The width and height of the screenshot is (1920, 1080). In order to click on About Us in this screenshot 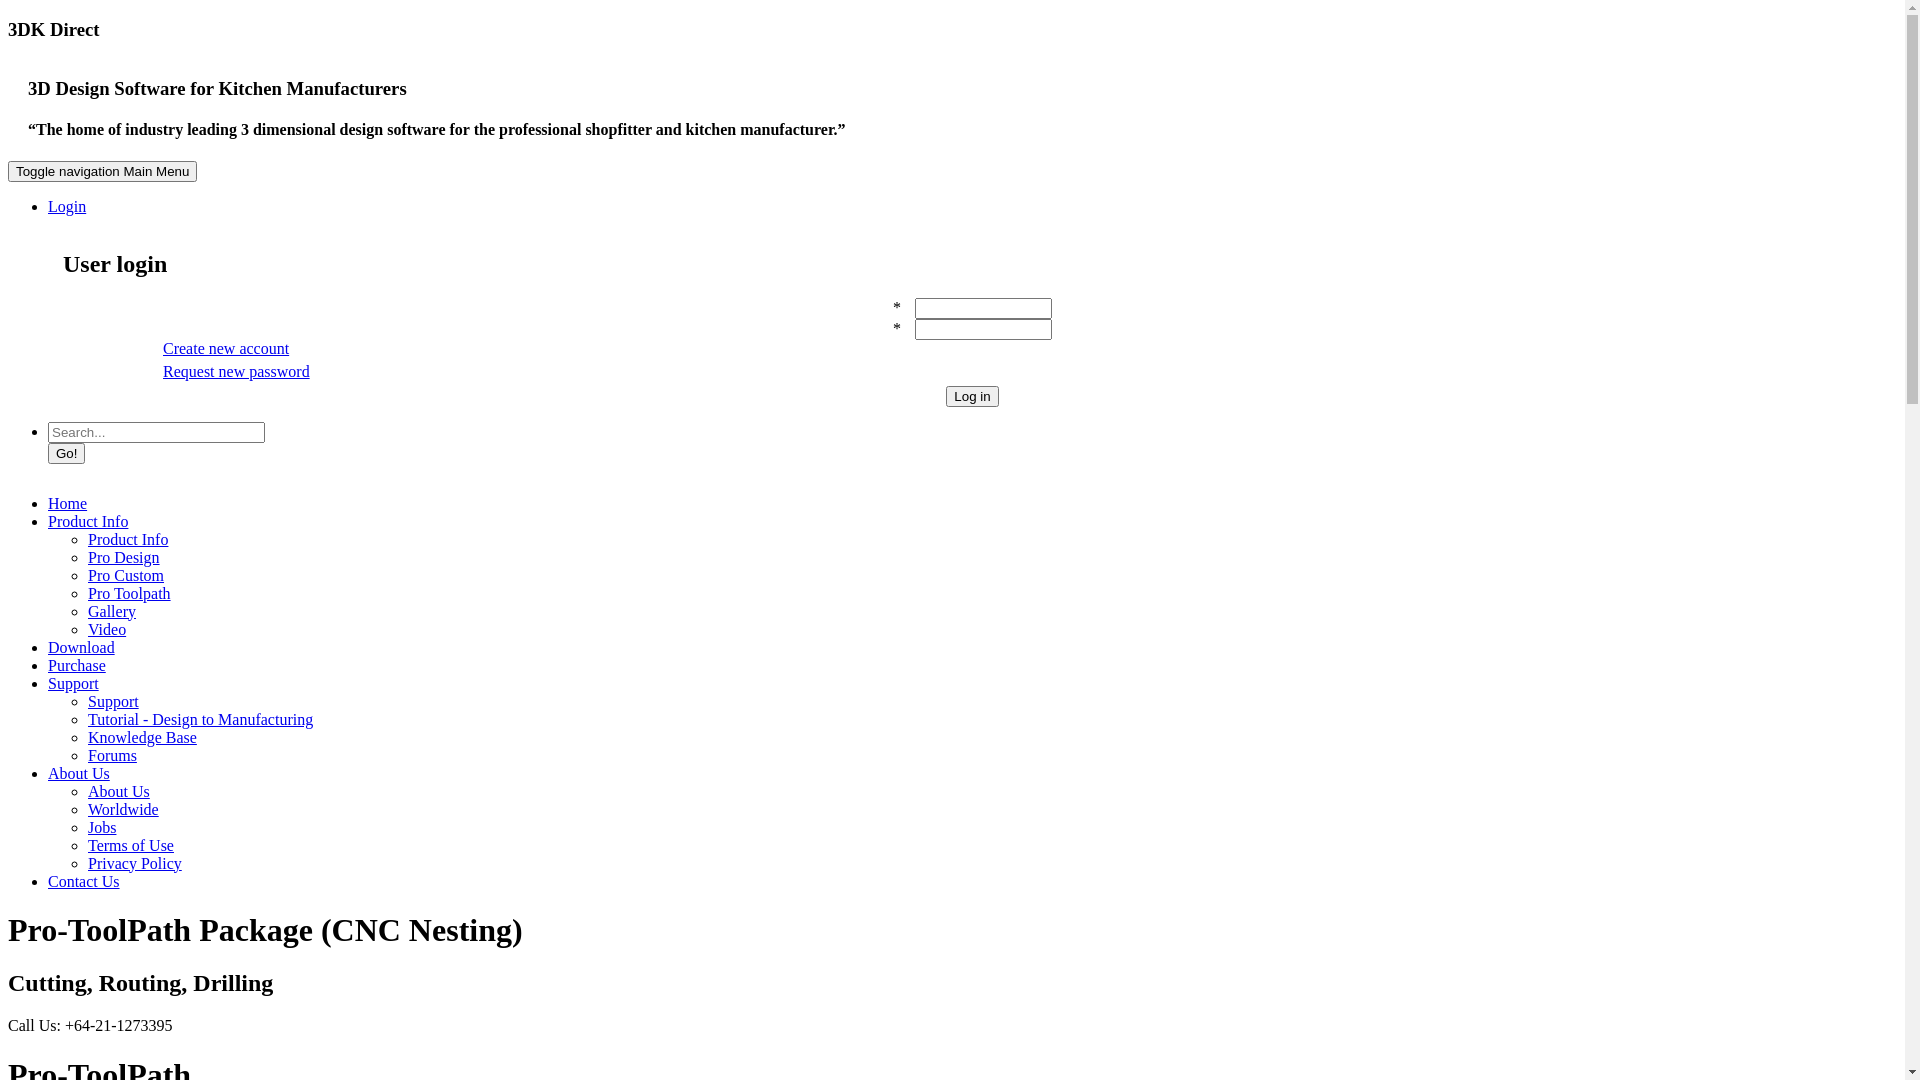, I will do `click(119, 790)`.